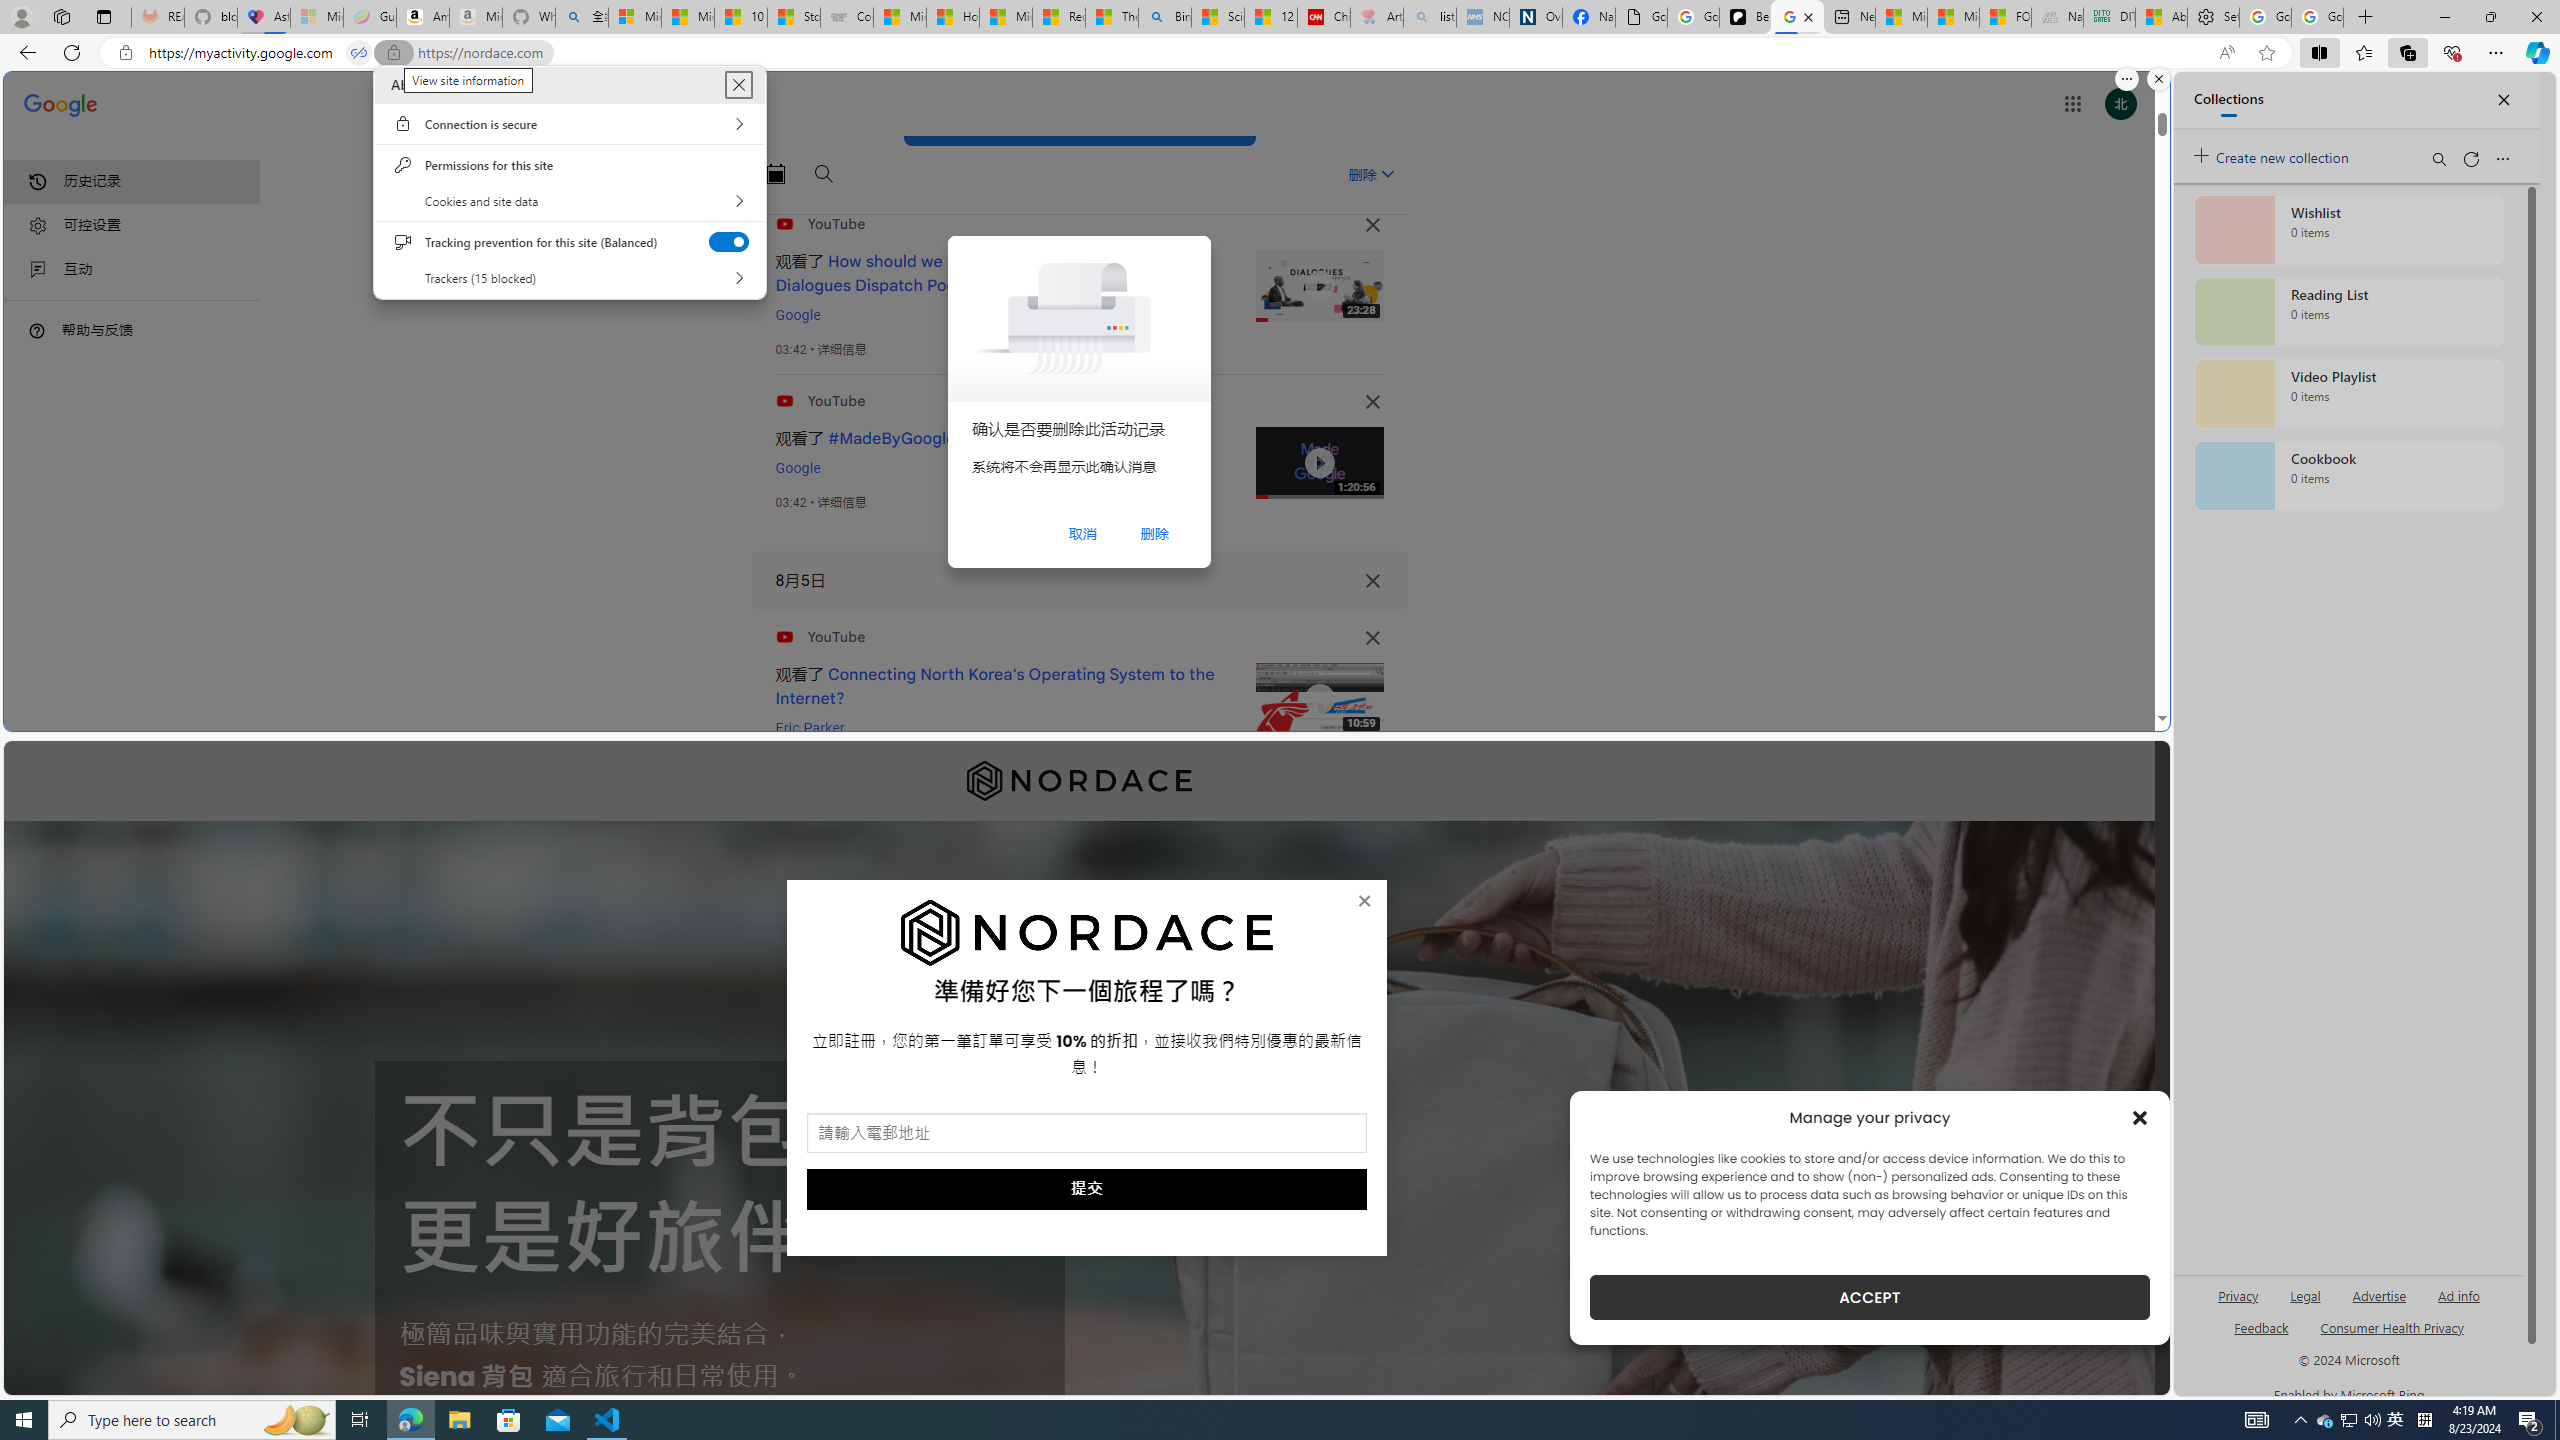  What do you see at coordinates (2407, 52) in the screenshot?
I see `Settings and more (Alt+F)` at bounding box center [2407, 52].